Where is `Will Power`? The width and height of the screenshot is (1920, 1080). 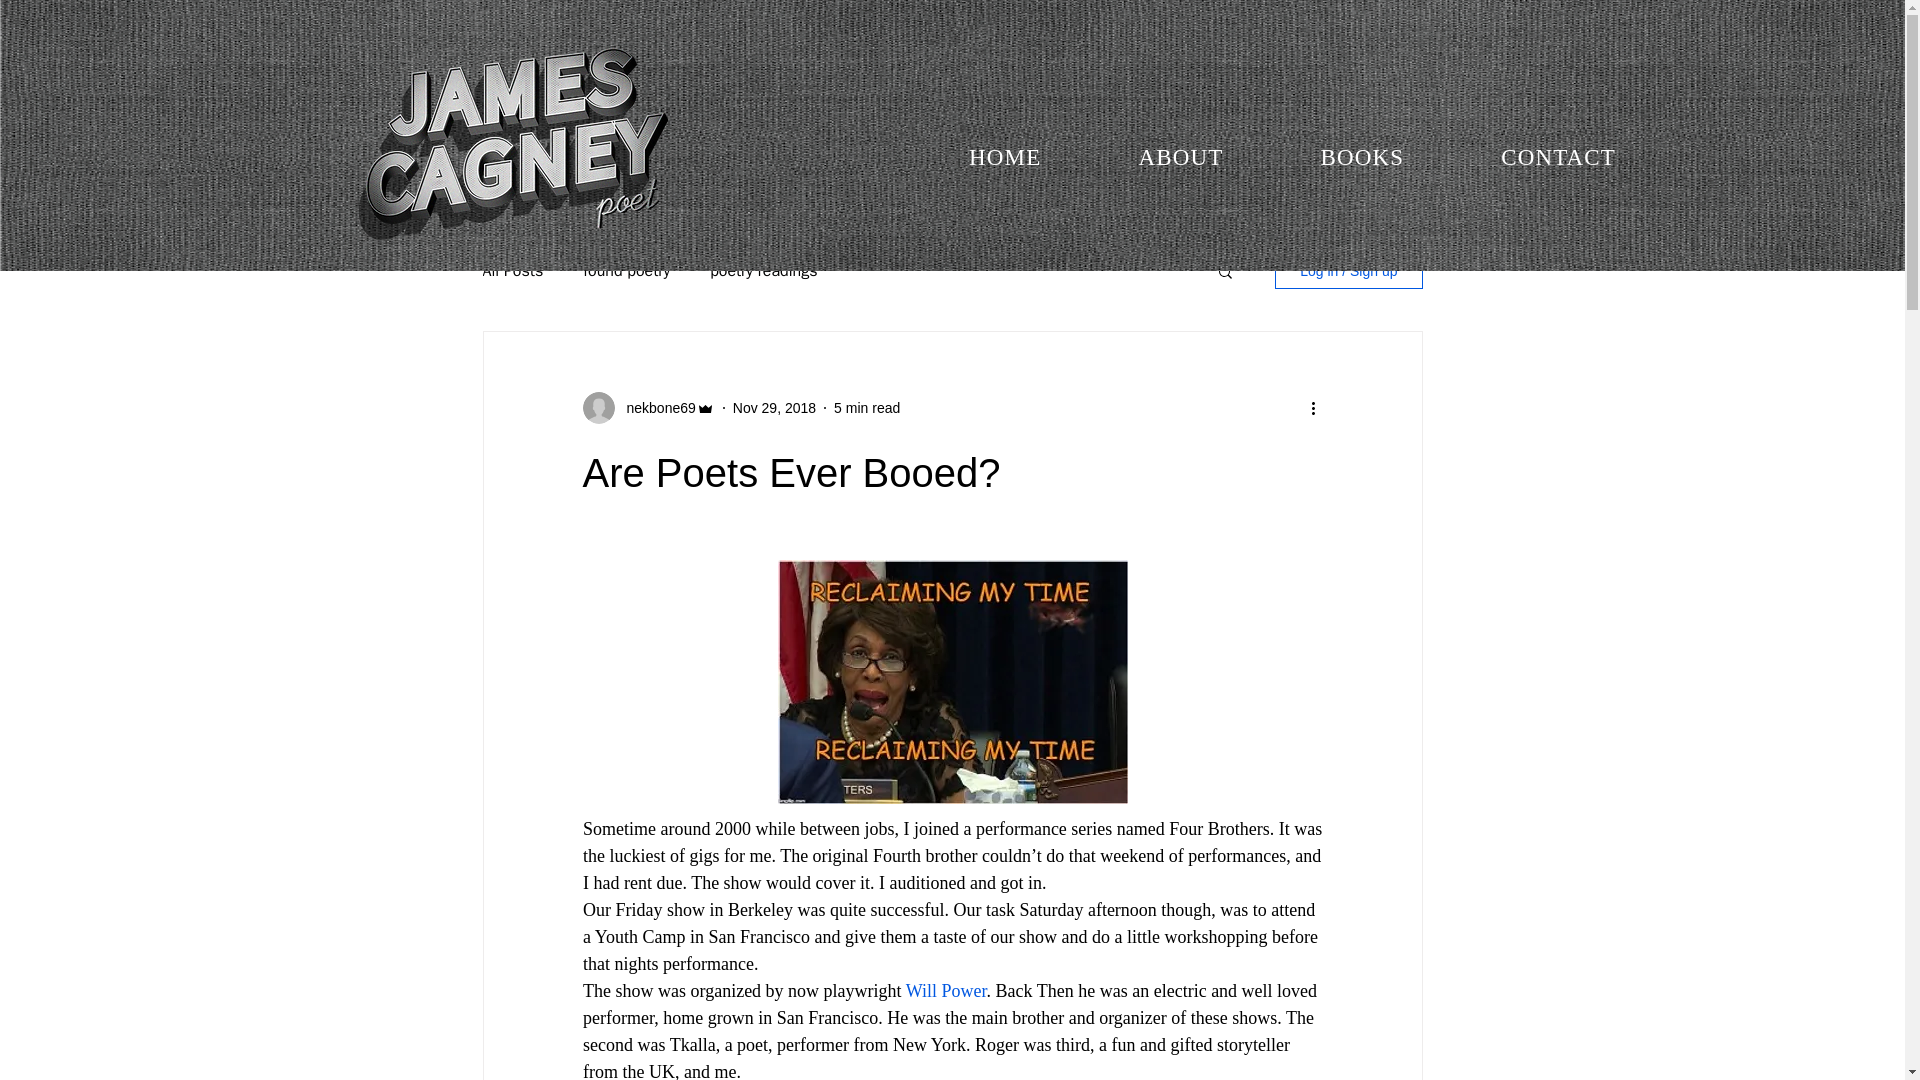
Will Power is located at coordinates (945, 990).